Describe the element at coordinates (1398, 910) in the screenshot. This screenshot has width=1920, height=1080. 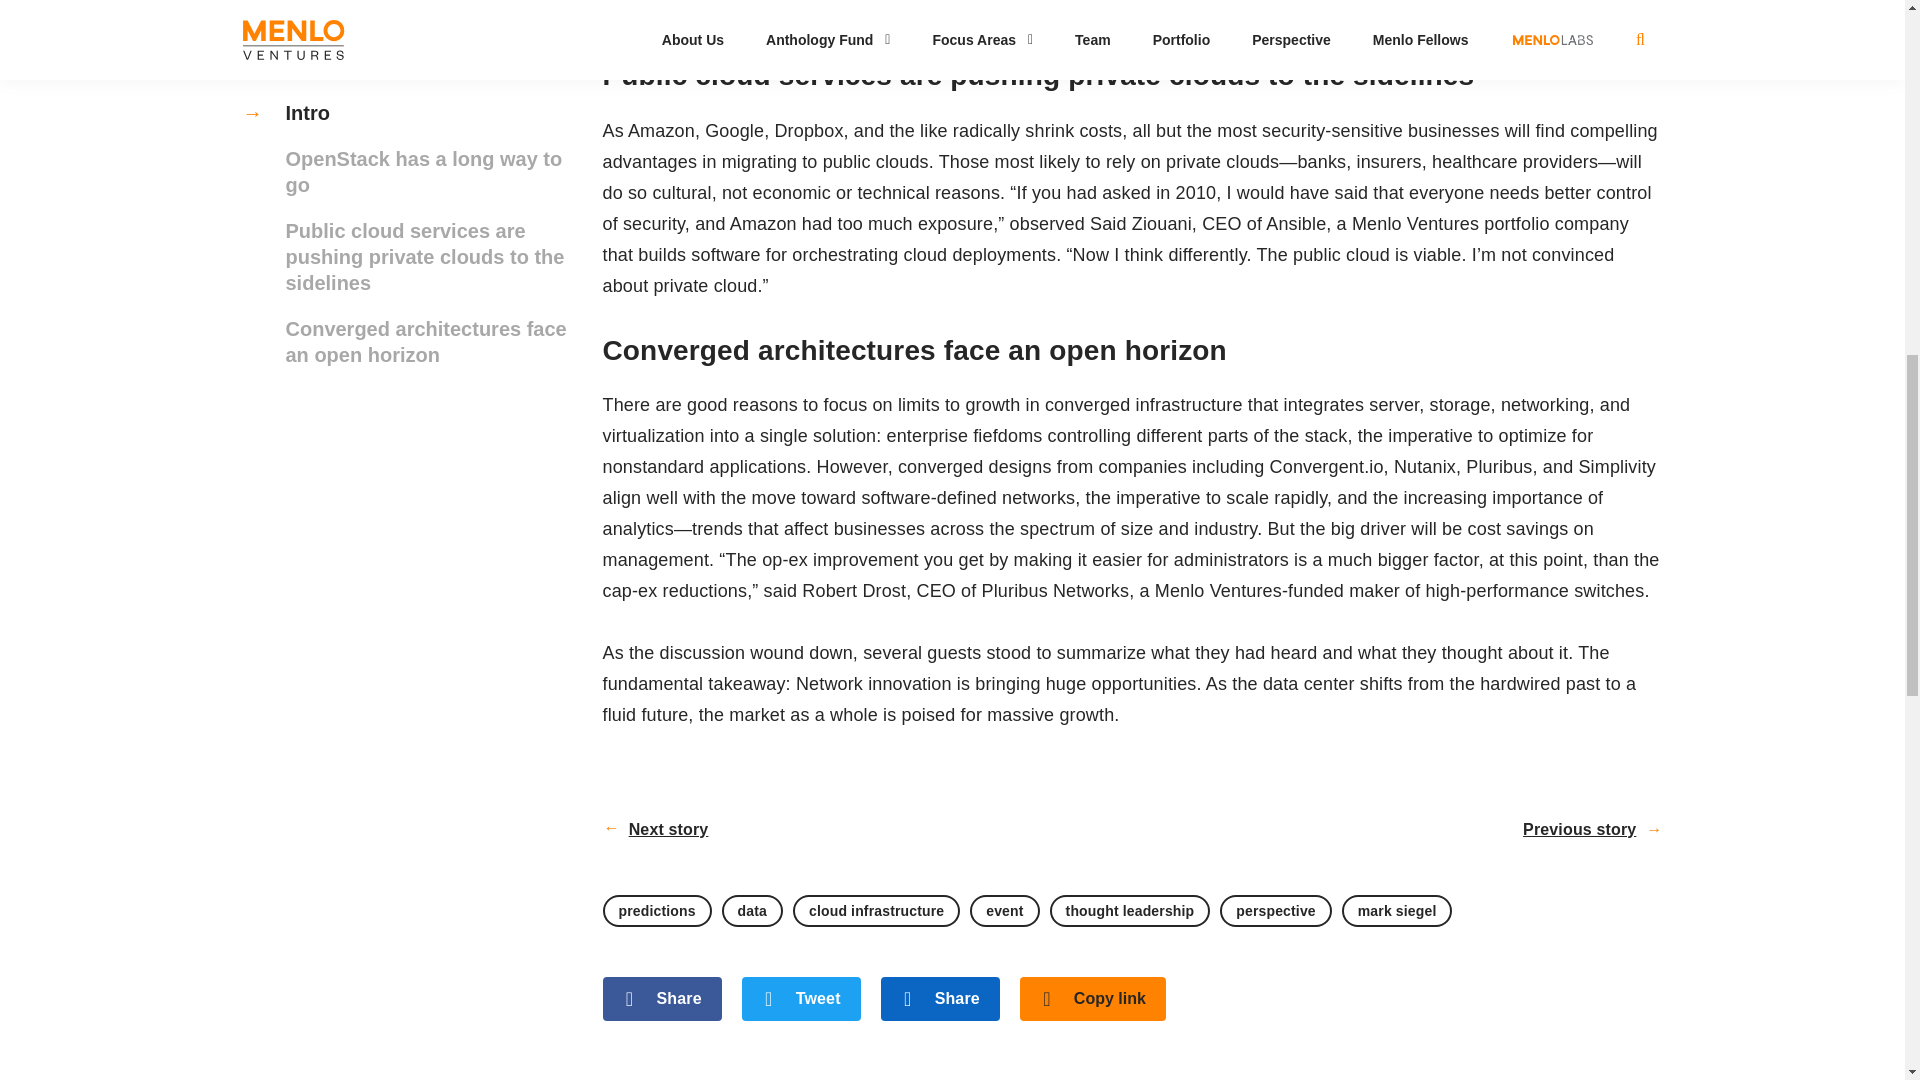
I see `mark siegel` at that location.